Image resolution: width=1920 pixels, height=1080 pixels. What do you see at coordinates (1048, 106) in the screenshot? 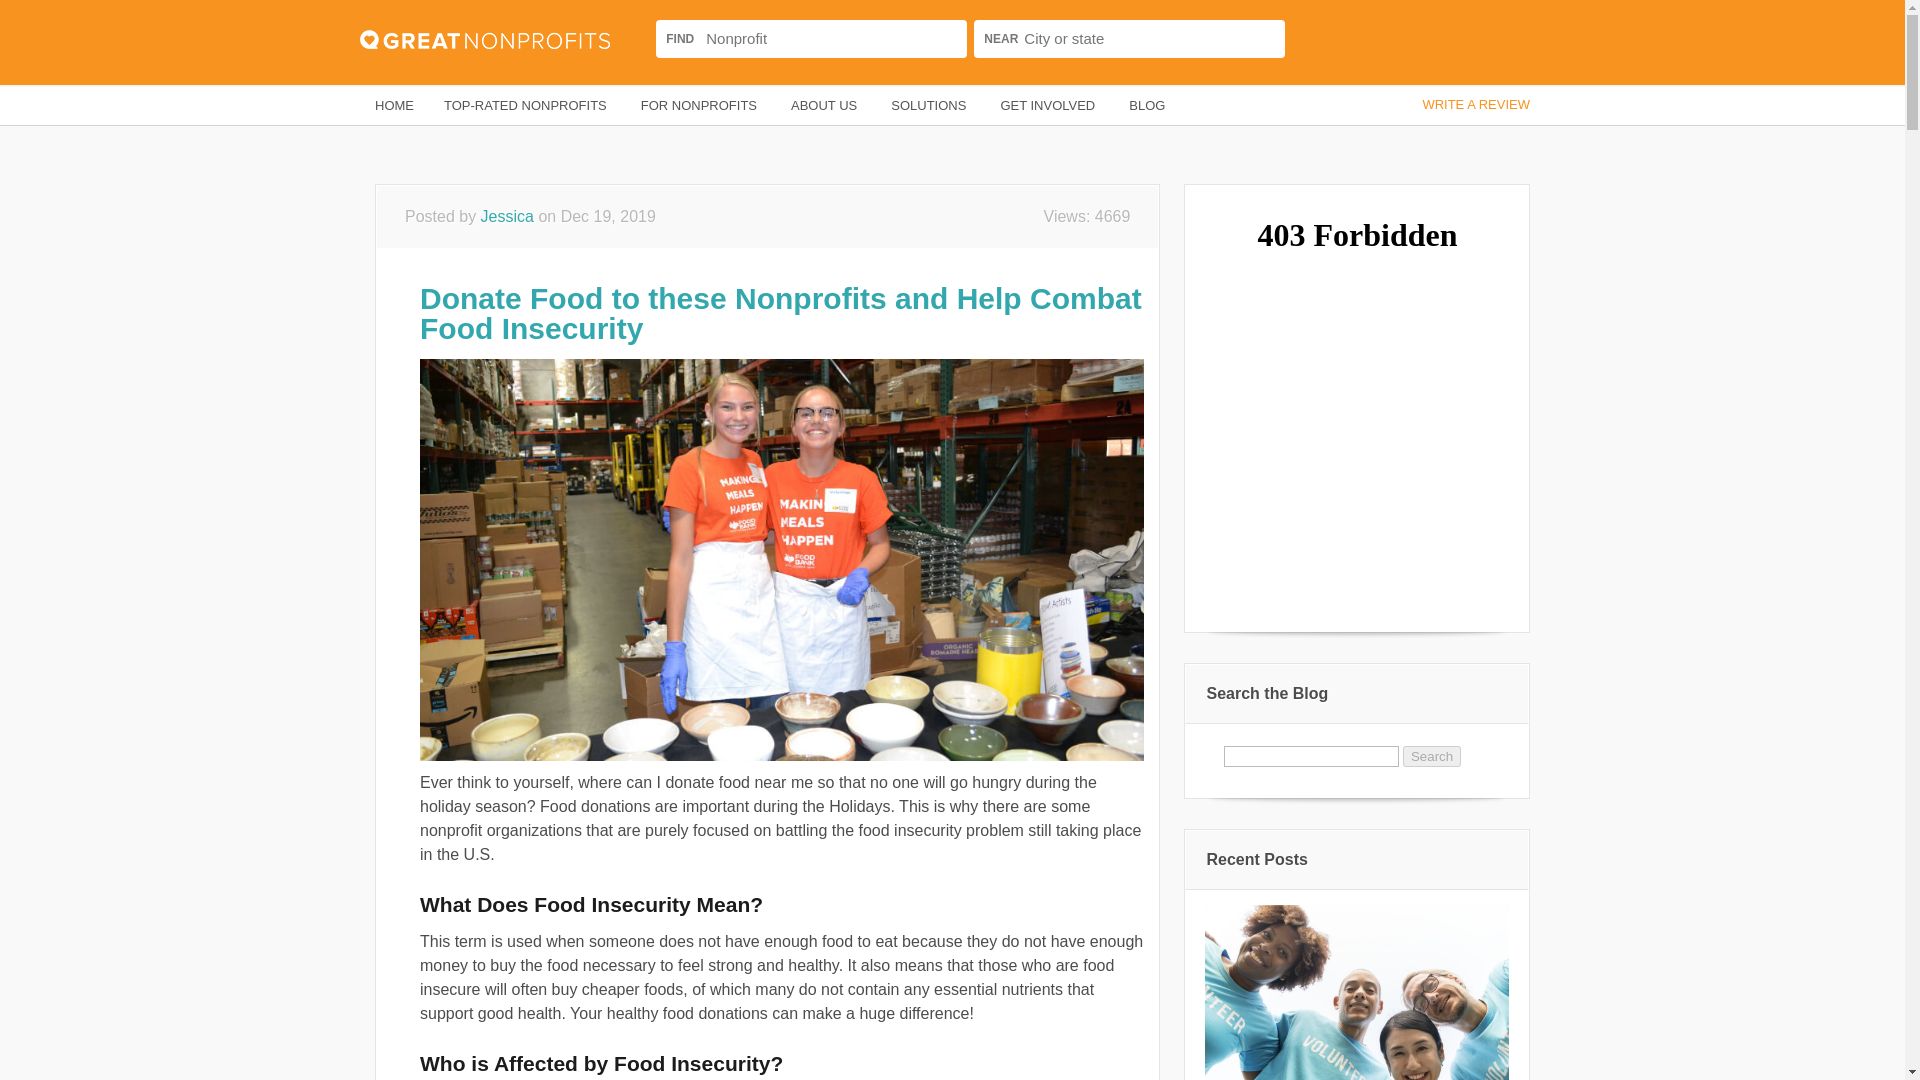
I see `GET INVOLVED` at bounding box center [1048, 106].